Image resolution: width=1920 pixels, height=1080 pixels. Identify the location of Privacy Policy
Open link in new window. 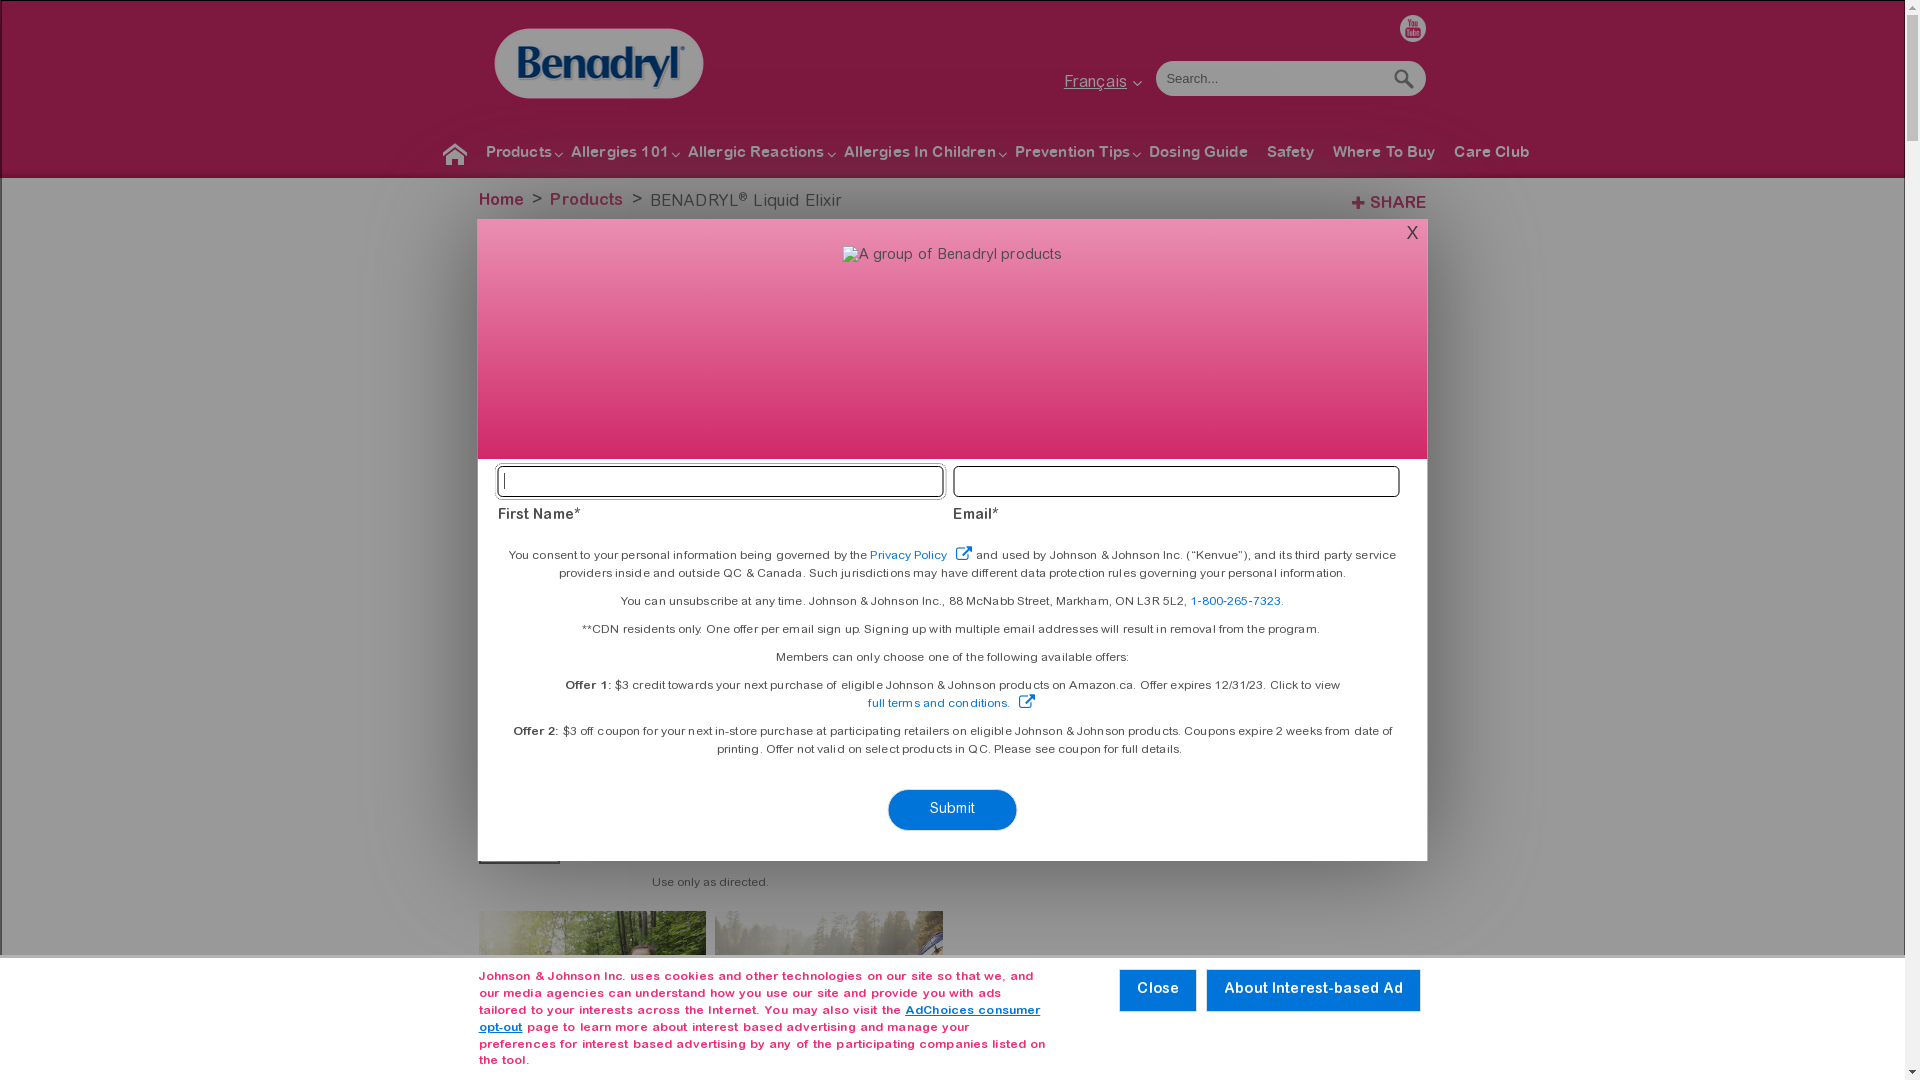
(921, 556).